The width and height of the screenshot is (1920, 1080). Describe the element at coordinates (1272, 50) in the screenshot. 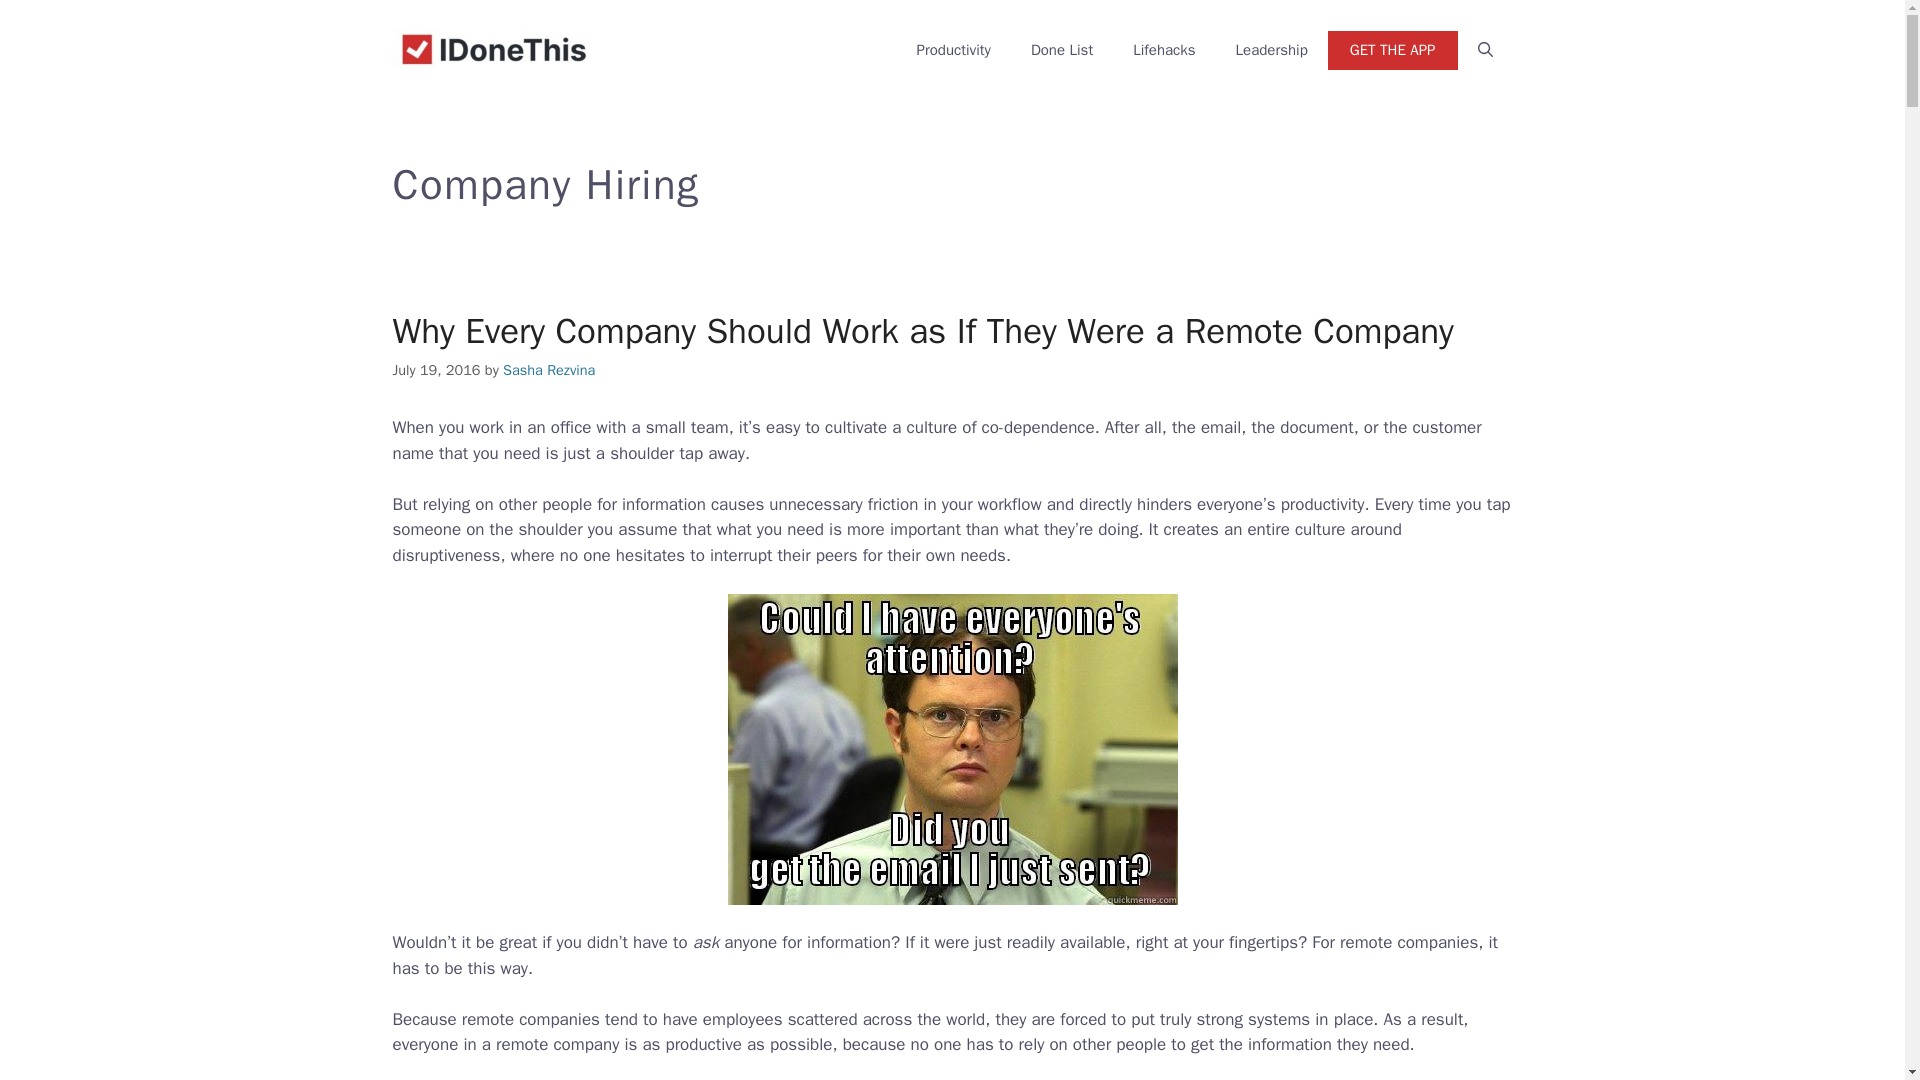

I see `Leadership` at that location.